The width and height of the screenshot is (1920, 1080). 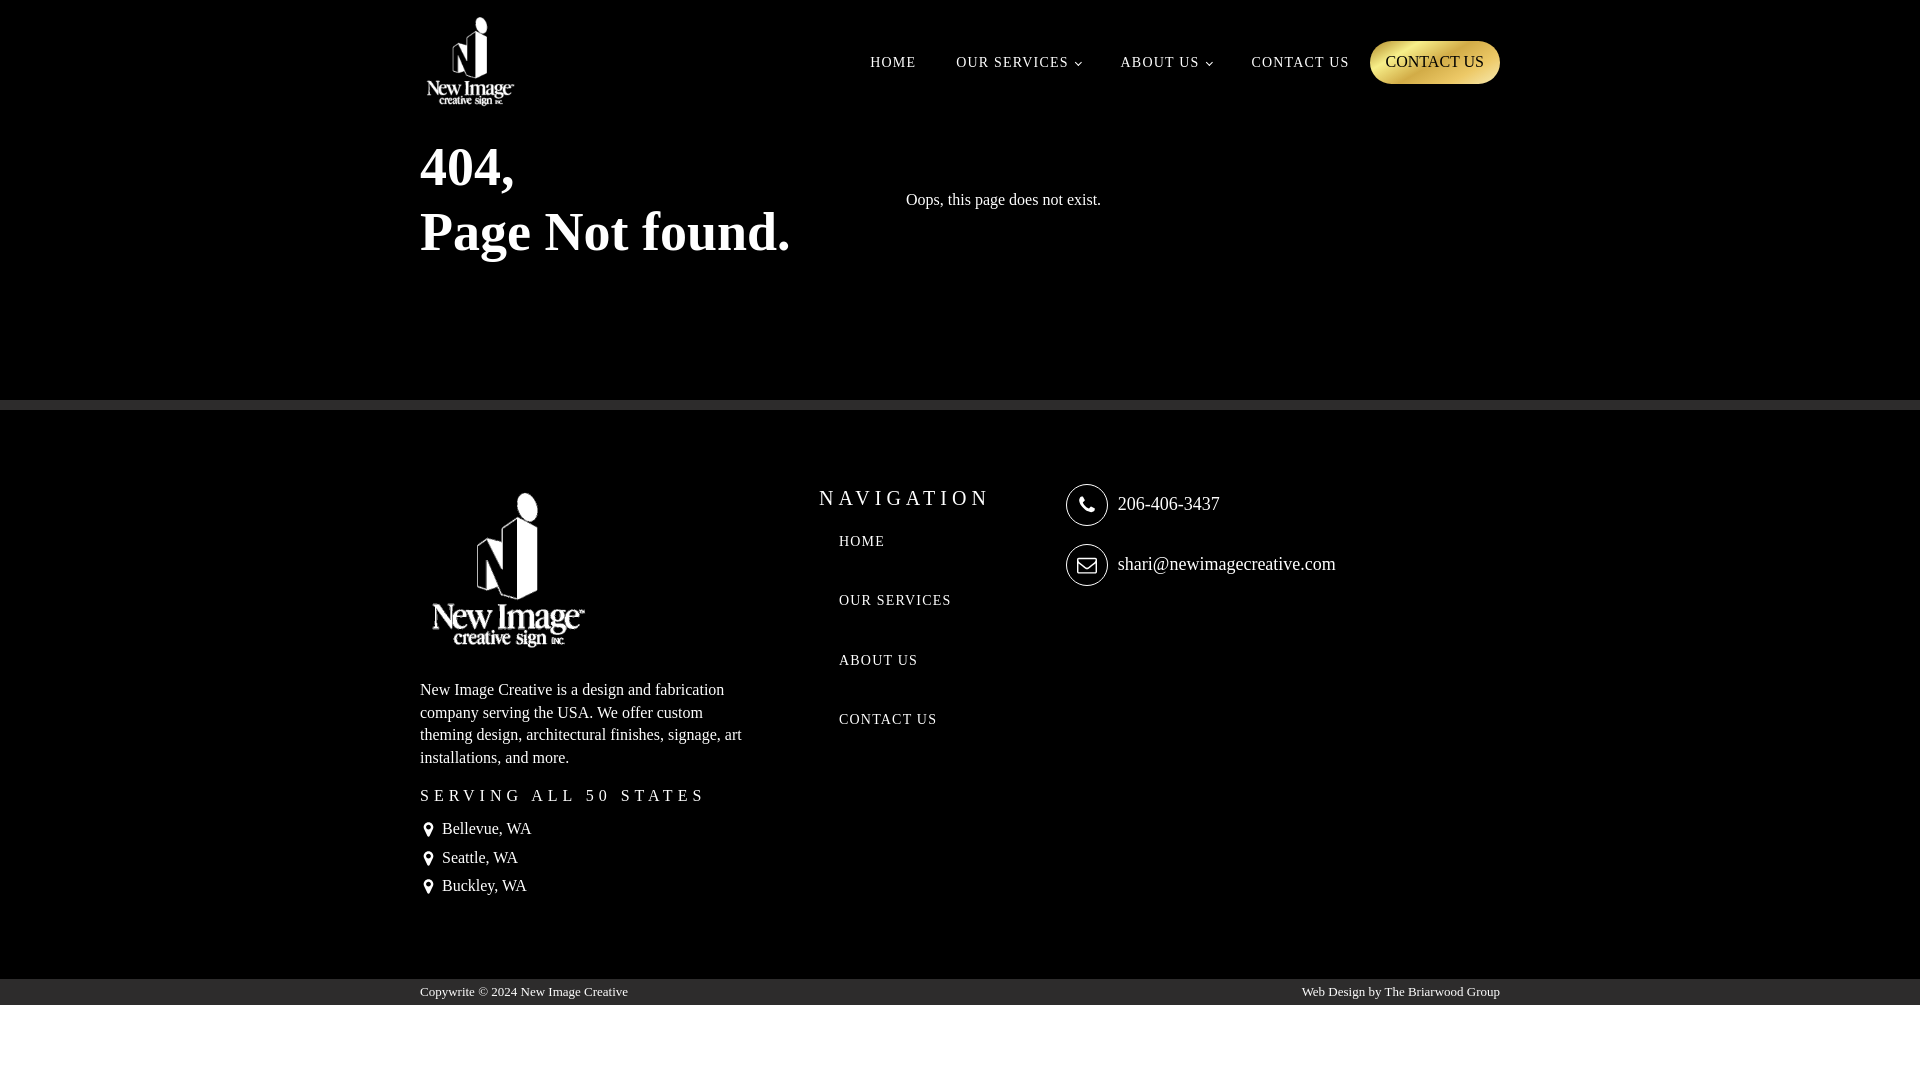 What do you see at coordinates (1166, 62) in the screenshot?
I see `ABOUT US` at bounding box center [1166, 62].